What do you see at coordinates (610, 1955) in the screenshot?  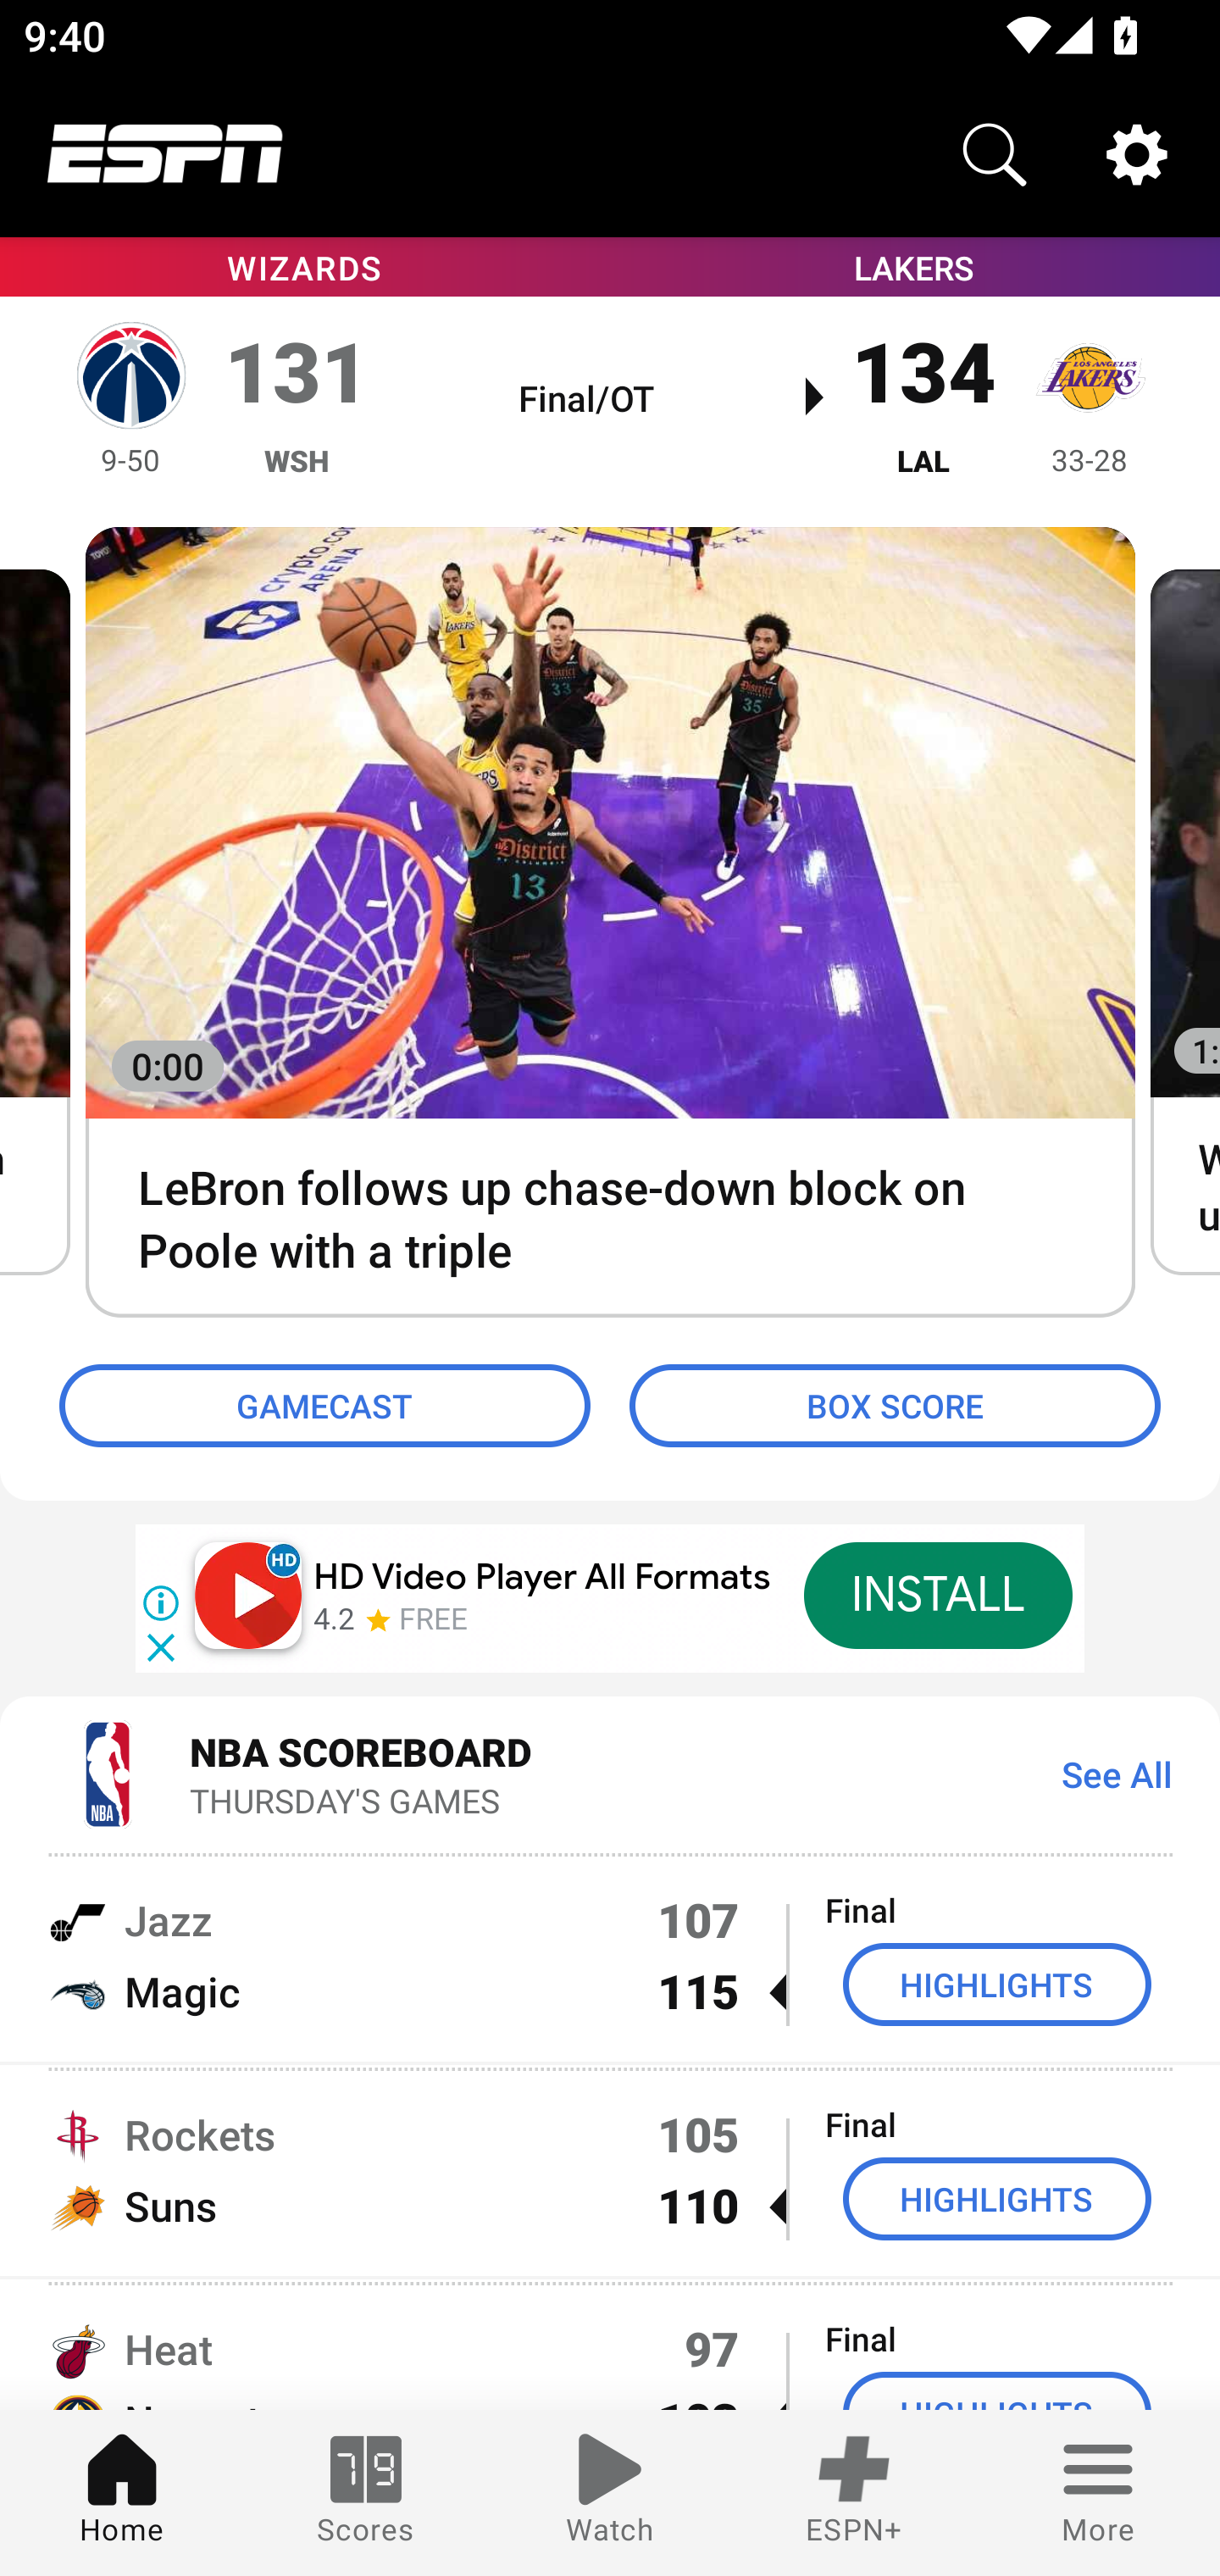 I see `Jazz 107 Final Magic 115  HIGHLIGHTS` at bounding box center [610, 1955].